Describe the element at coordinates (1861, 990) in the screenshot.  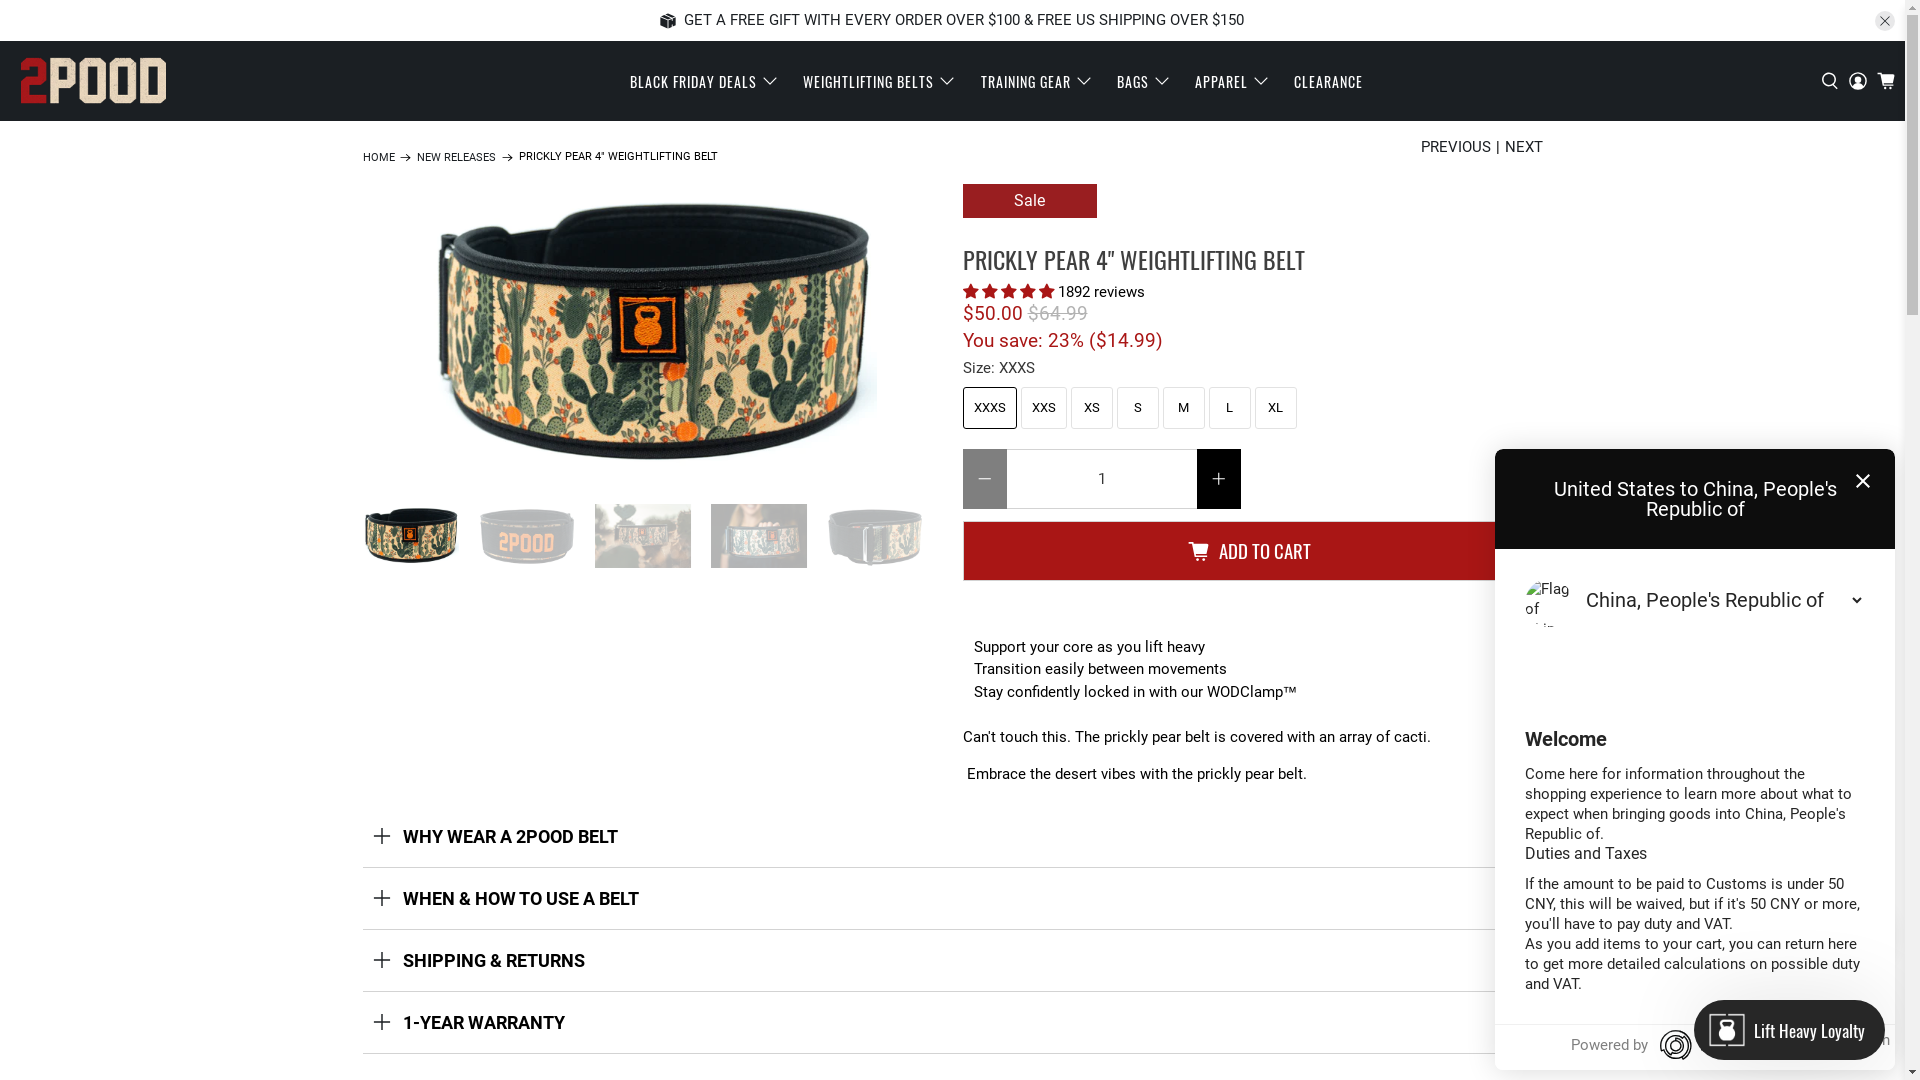
I see `Open Zonos Hello` at that location.